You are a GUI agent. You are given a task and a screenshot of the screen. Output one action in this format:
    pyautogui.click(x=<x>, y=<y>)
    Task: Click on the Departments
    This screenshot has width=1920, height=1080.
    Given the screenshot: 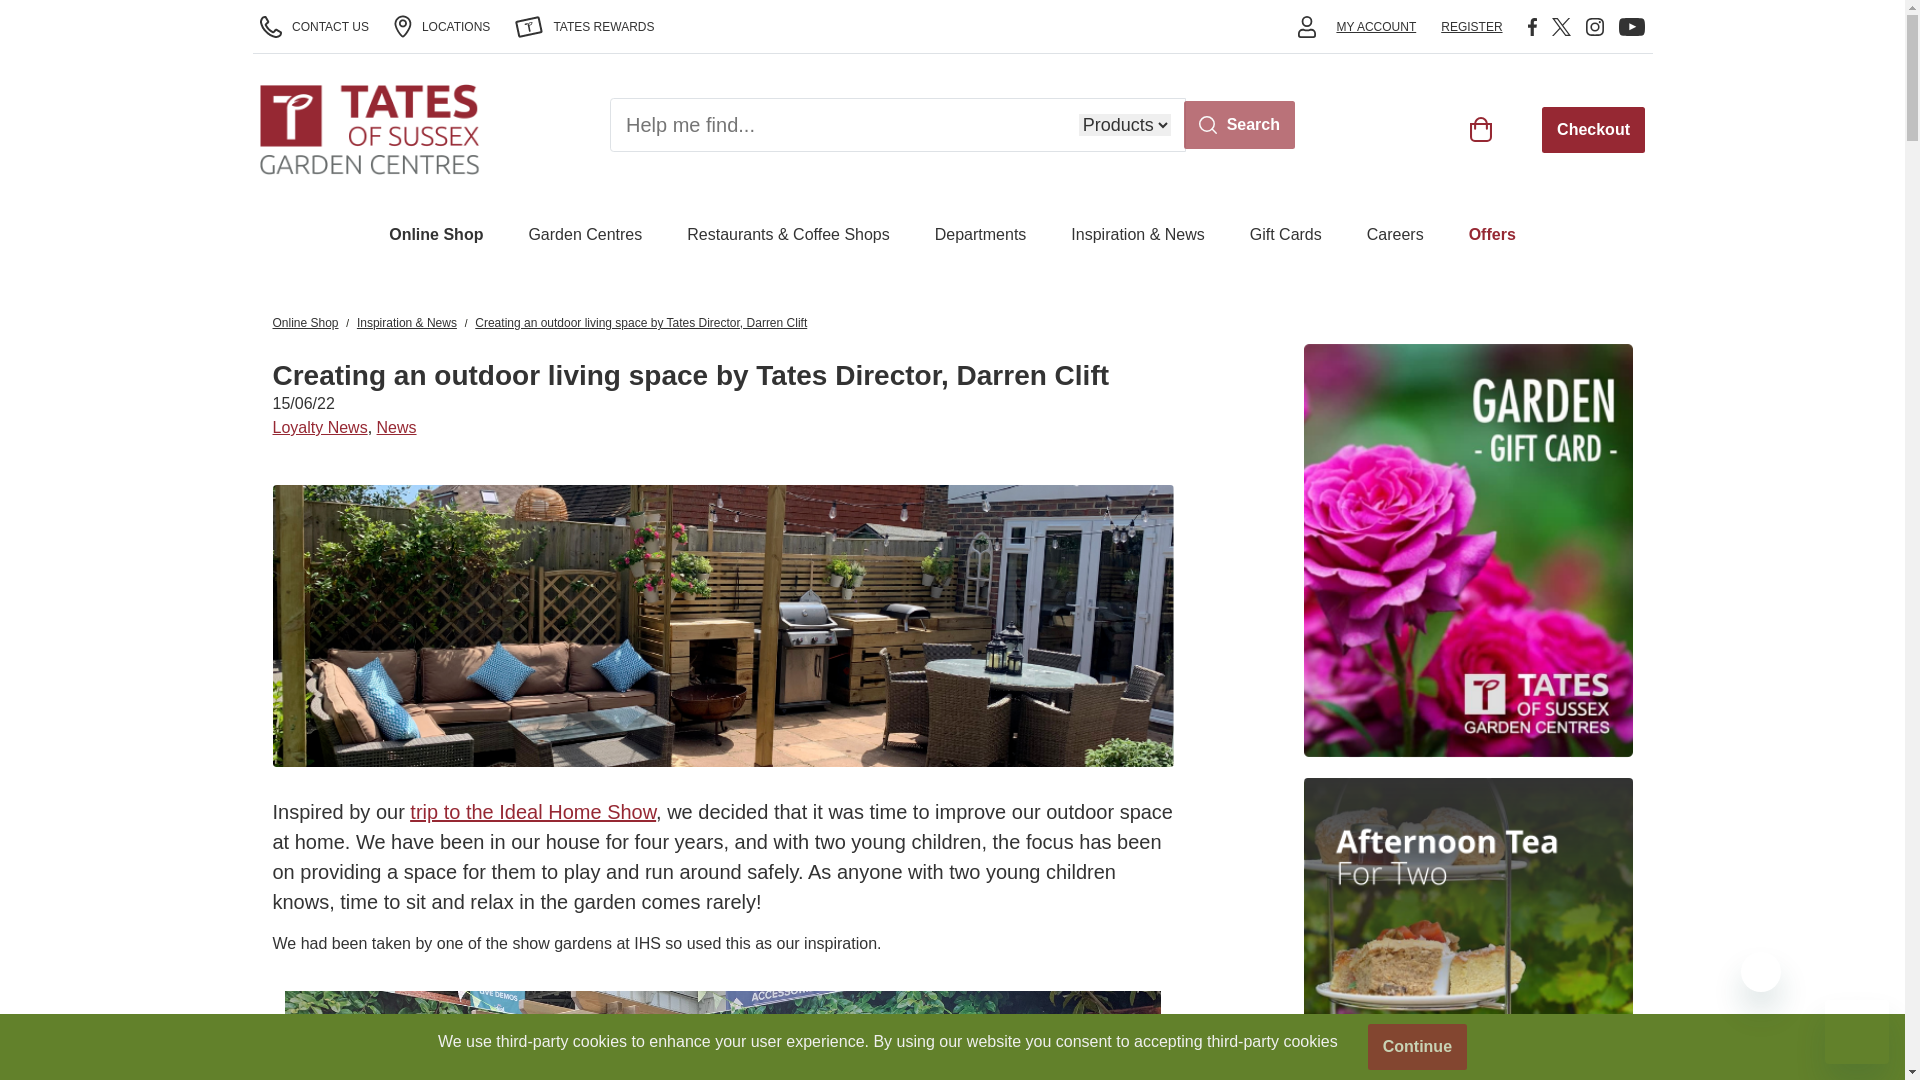 What is the action you would take?
    pyautogui.click(x=981, y=234)
    